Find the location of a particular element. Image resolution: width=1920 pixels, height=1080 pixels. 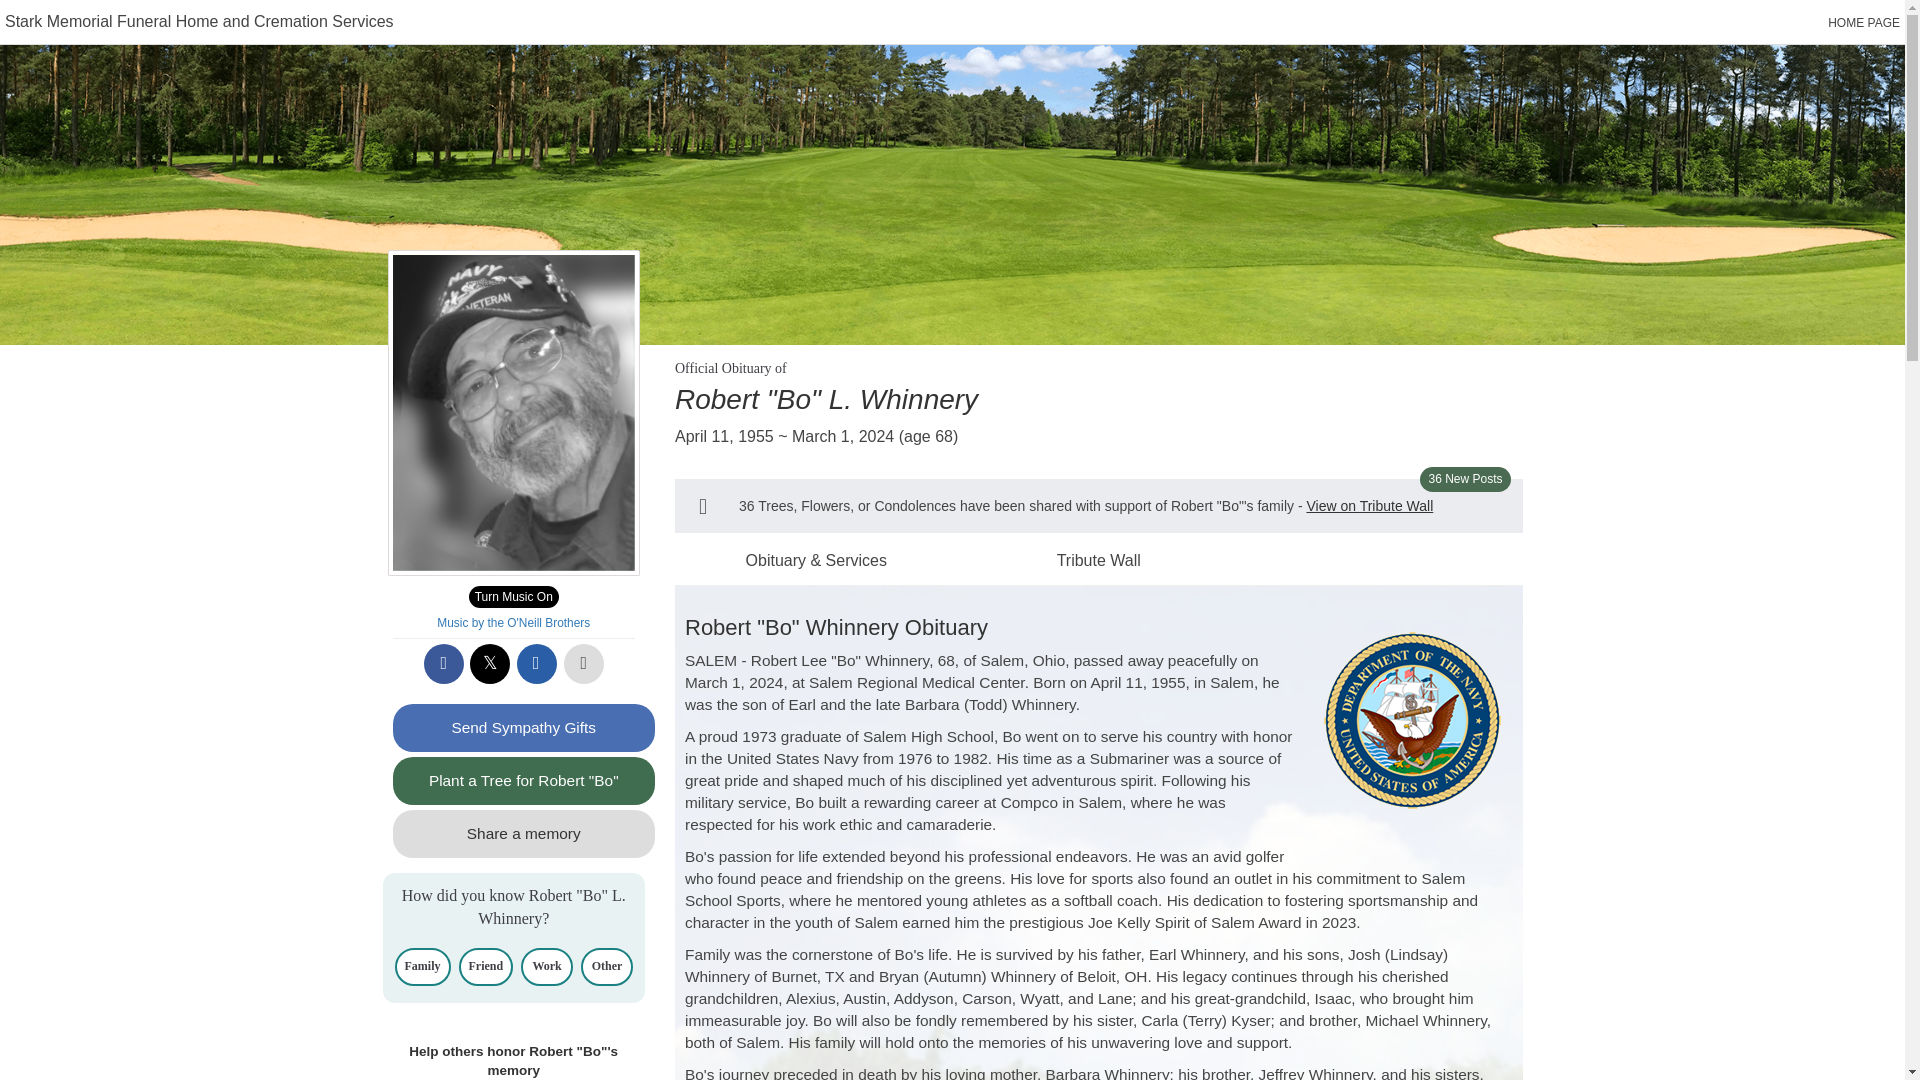

View on Tribute Wall is located at coordinates (1368, 506).